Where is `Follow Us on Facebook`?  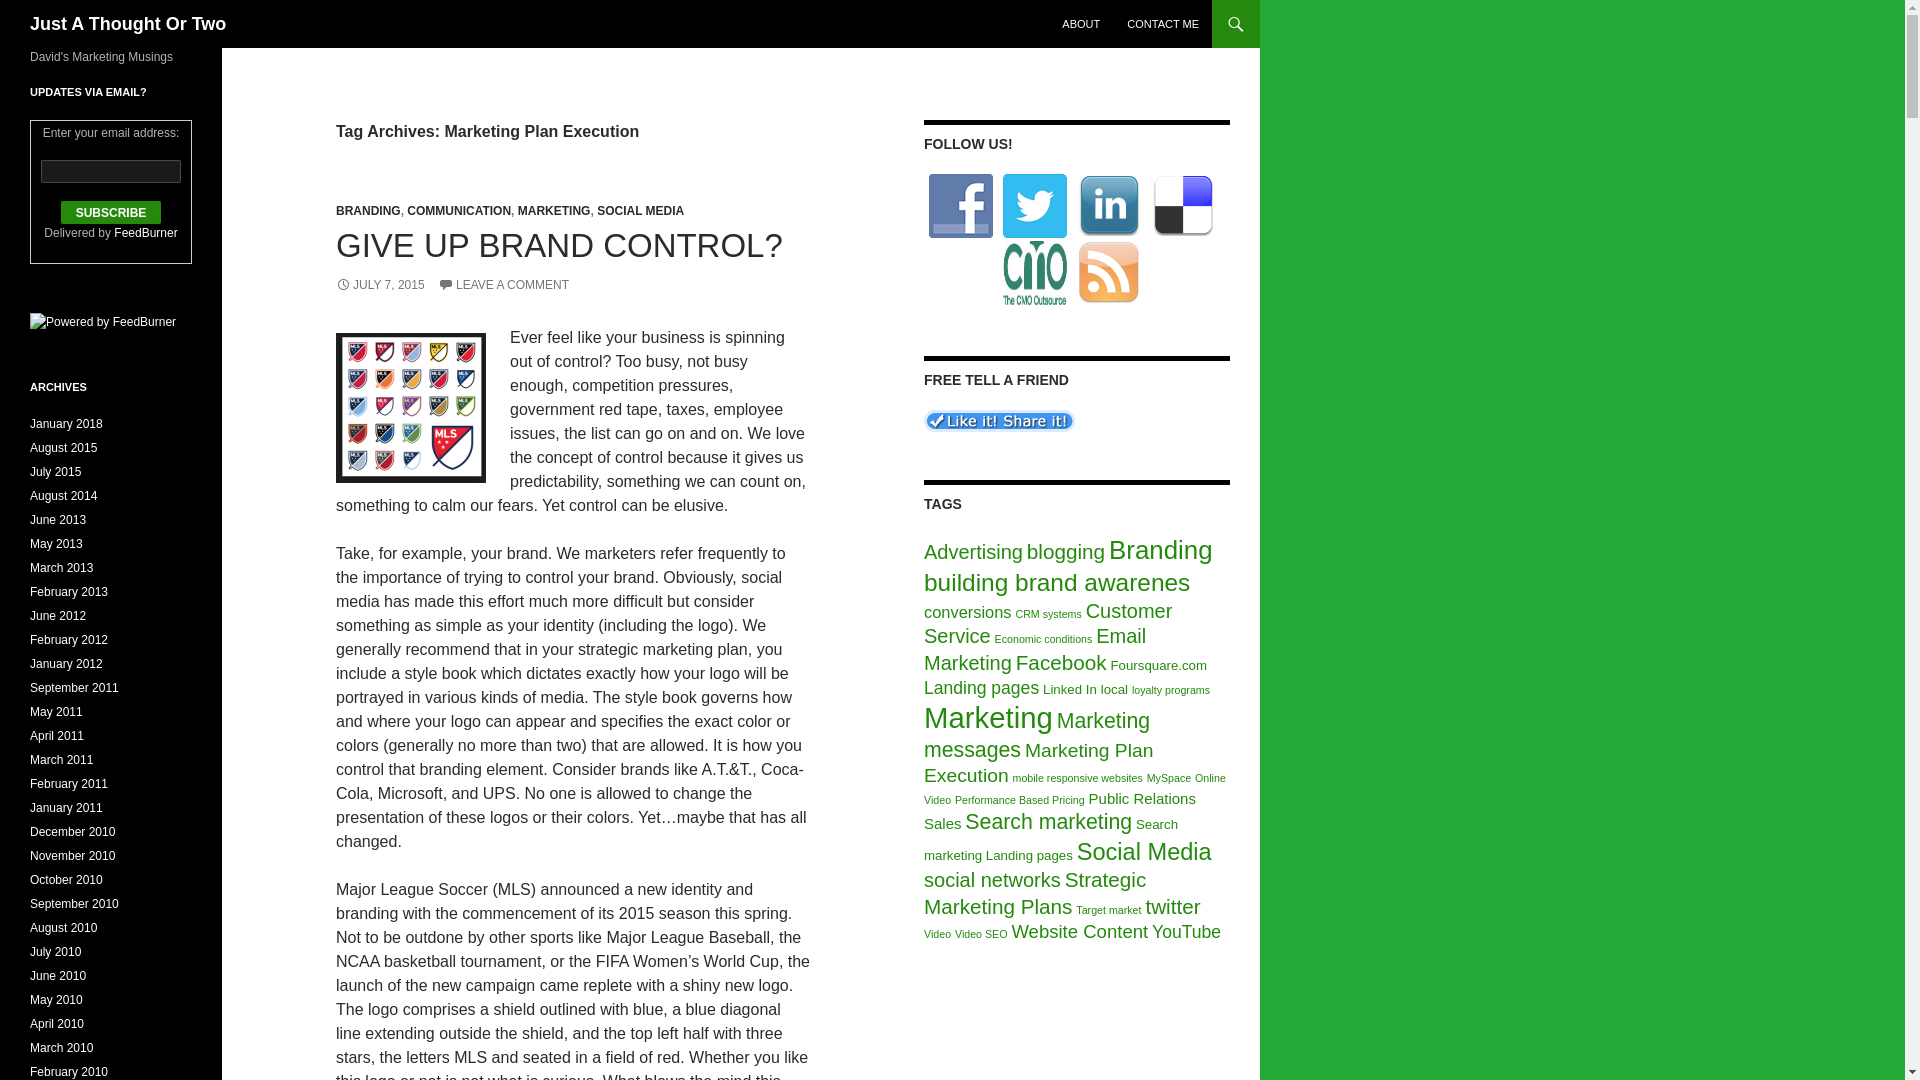 Follow Us on Facebook is located at coordinates (960, 205).